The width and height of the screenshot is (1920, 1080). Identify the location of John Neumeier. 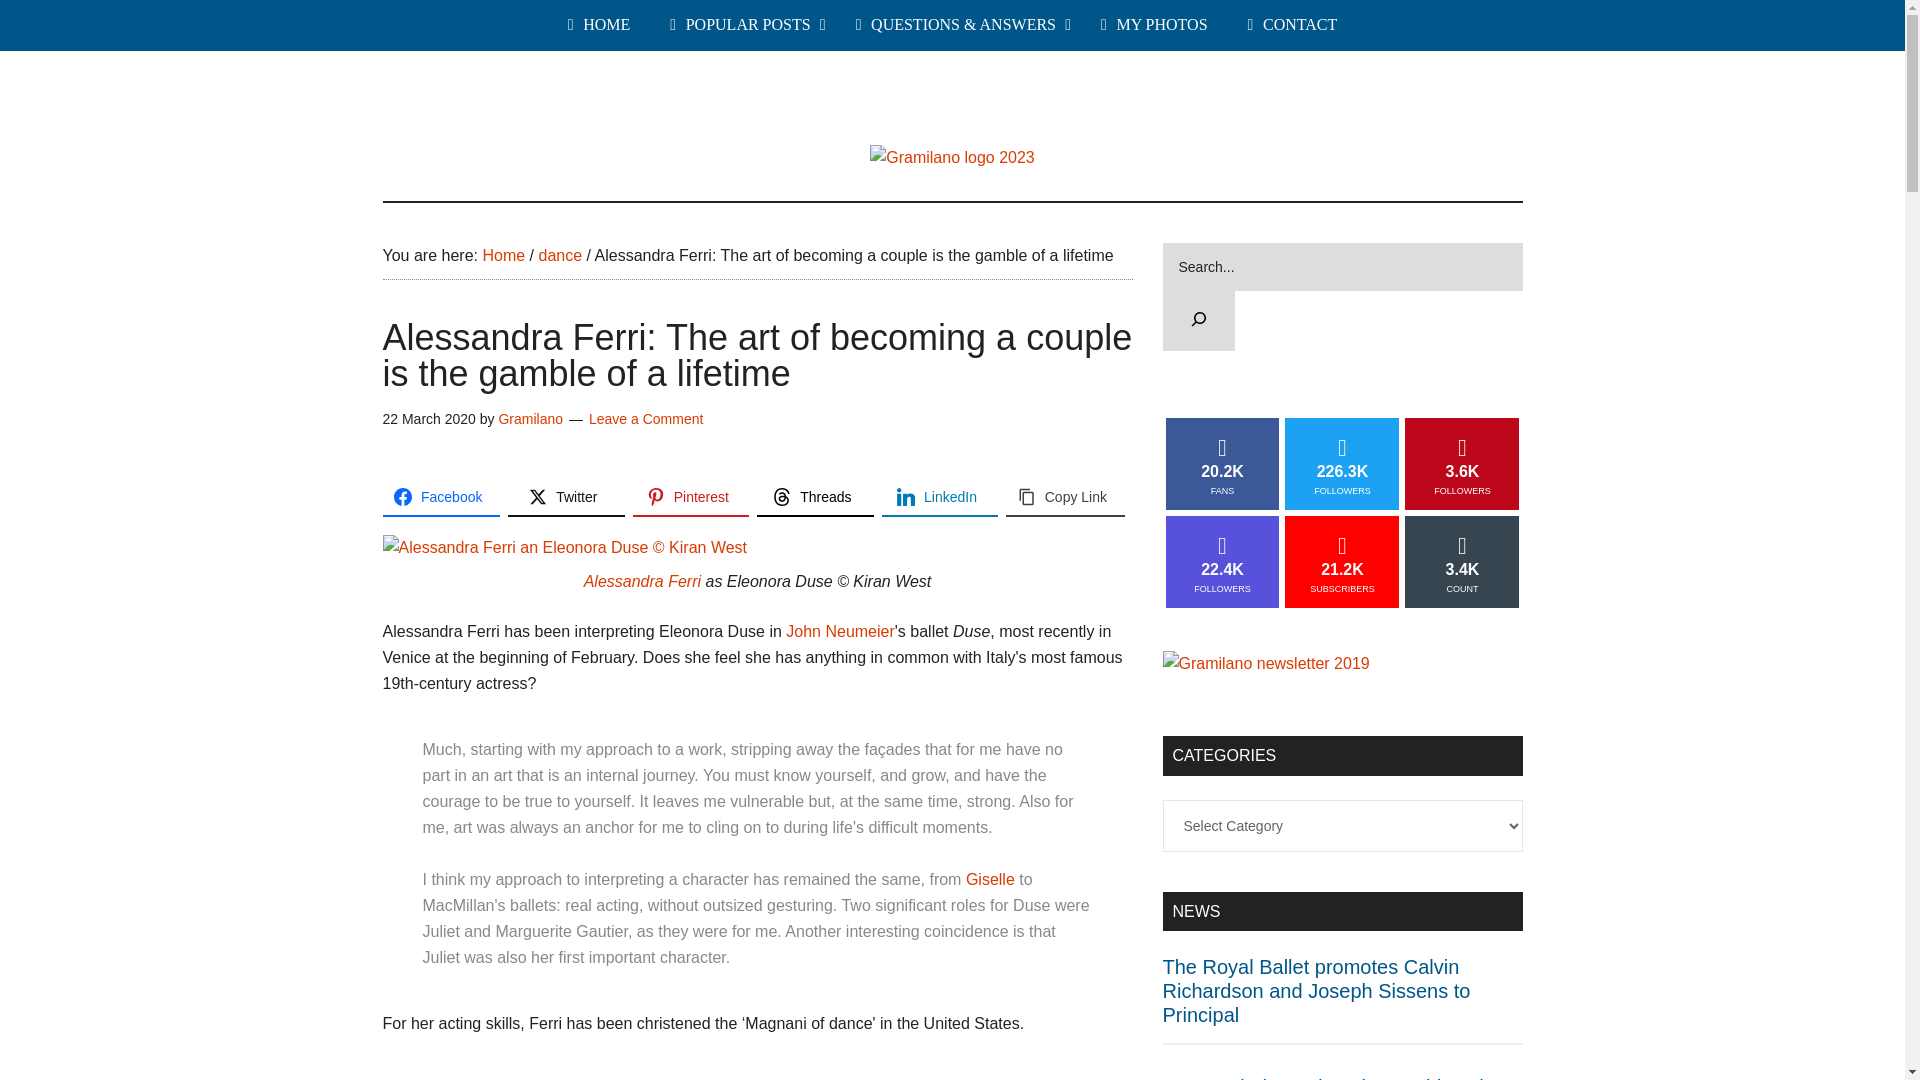
(840, 632).